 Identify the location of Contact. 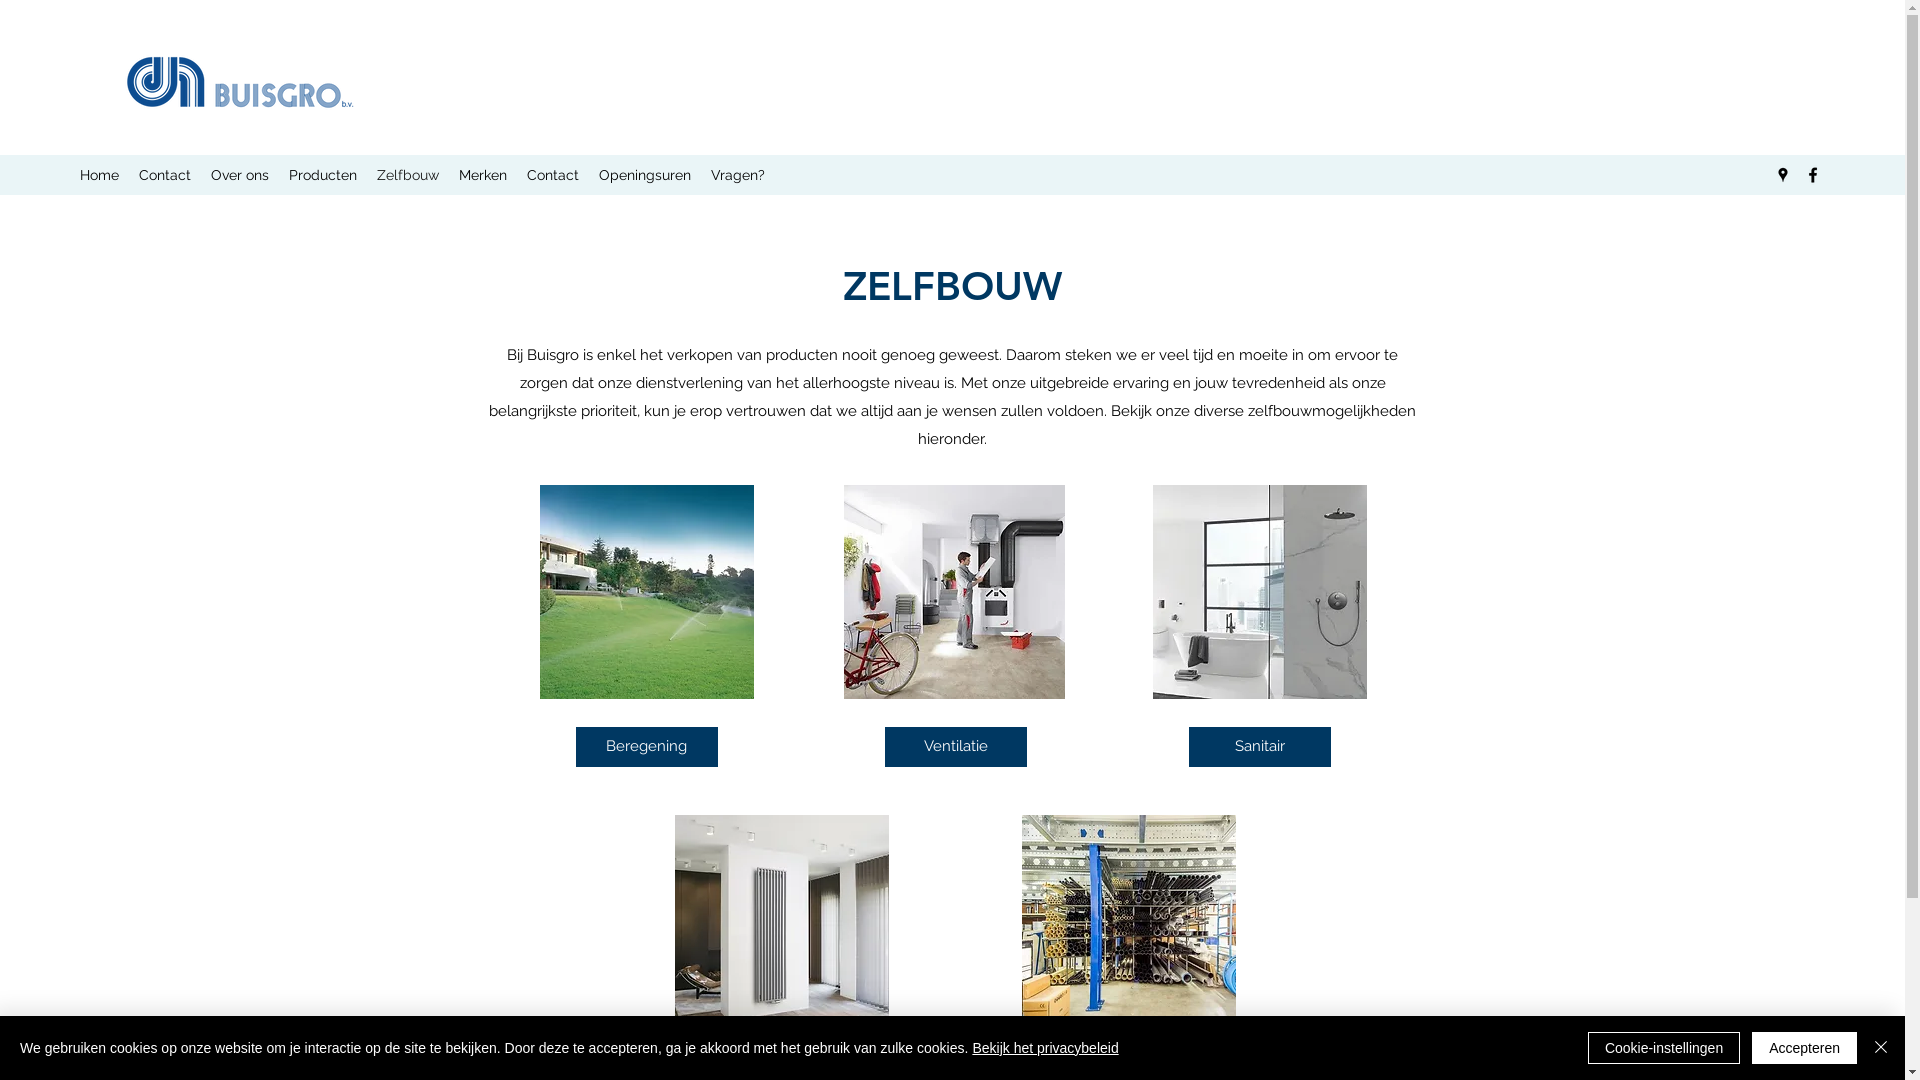
(553, 175).